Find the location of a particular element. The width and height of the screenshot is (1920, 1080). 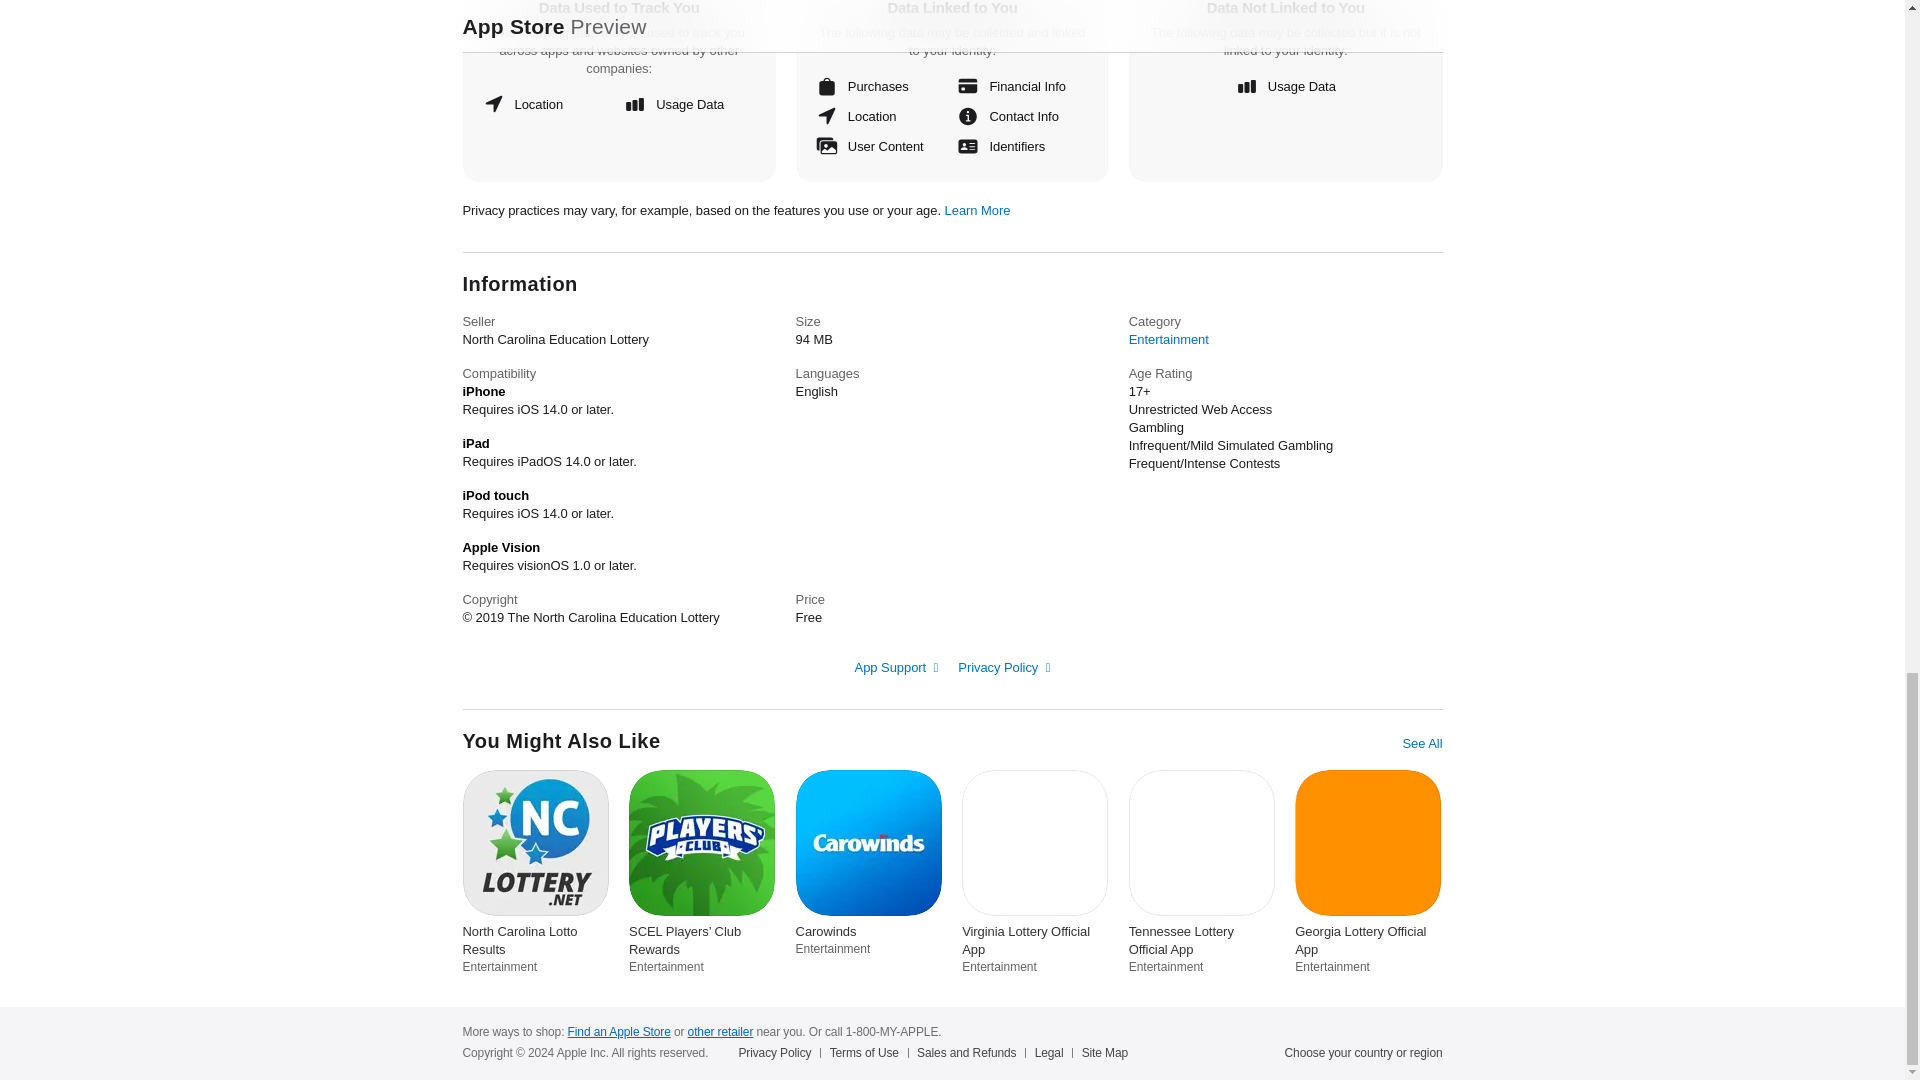

Choose your country or region is located at coordinates (1364, 1052).